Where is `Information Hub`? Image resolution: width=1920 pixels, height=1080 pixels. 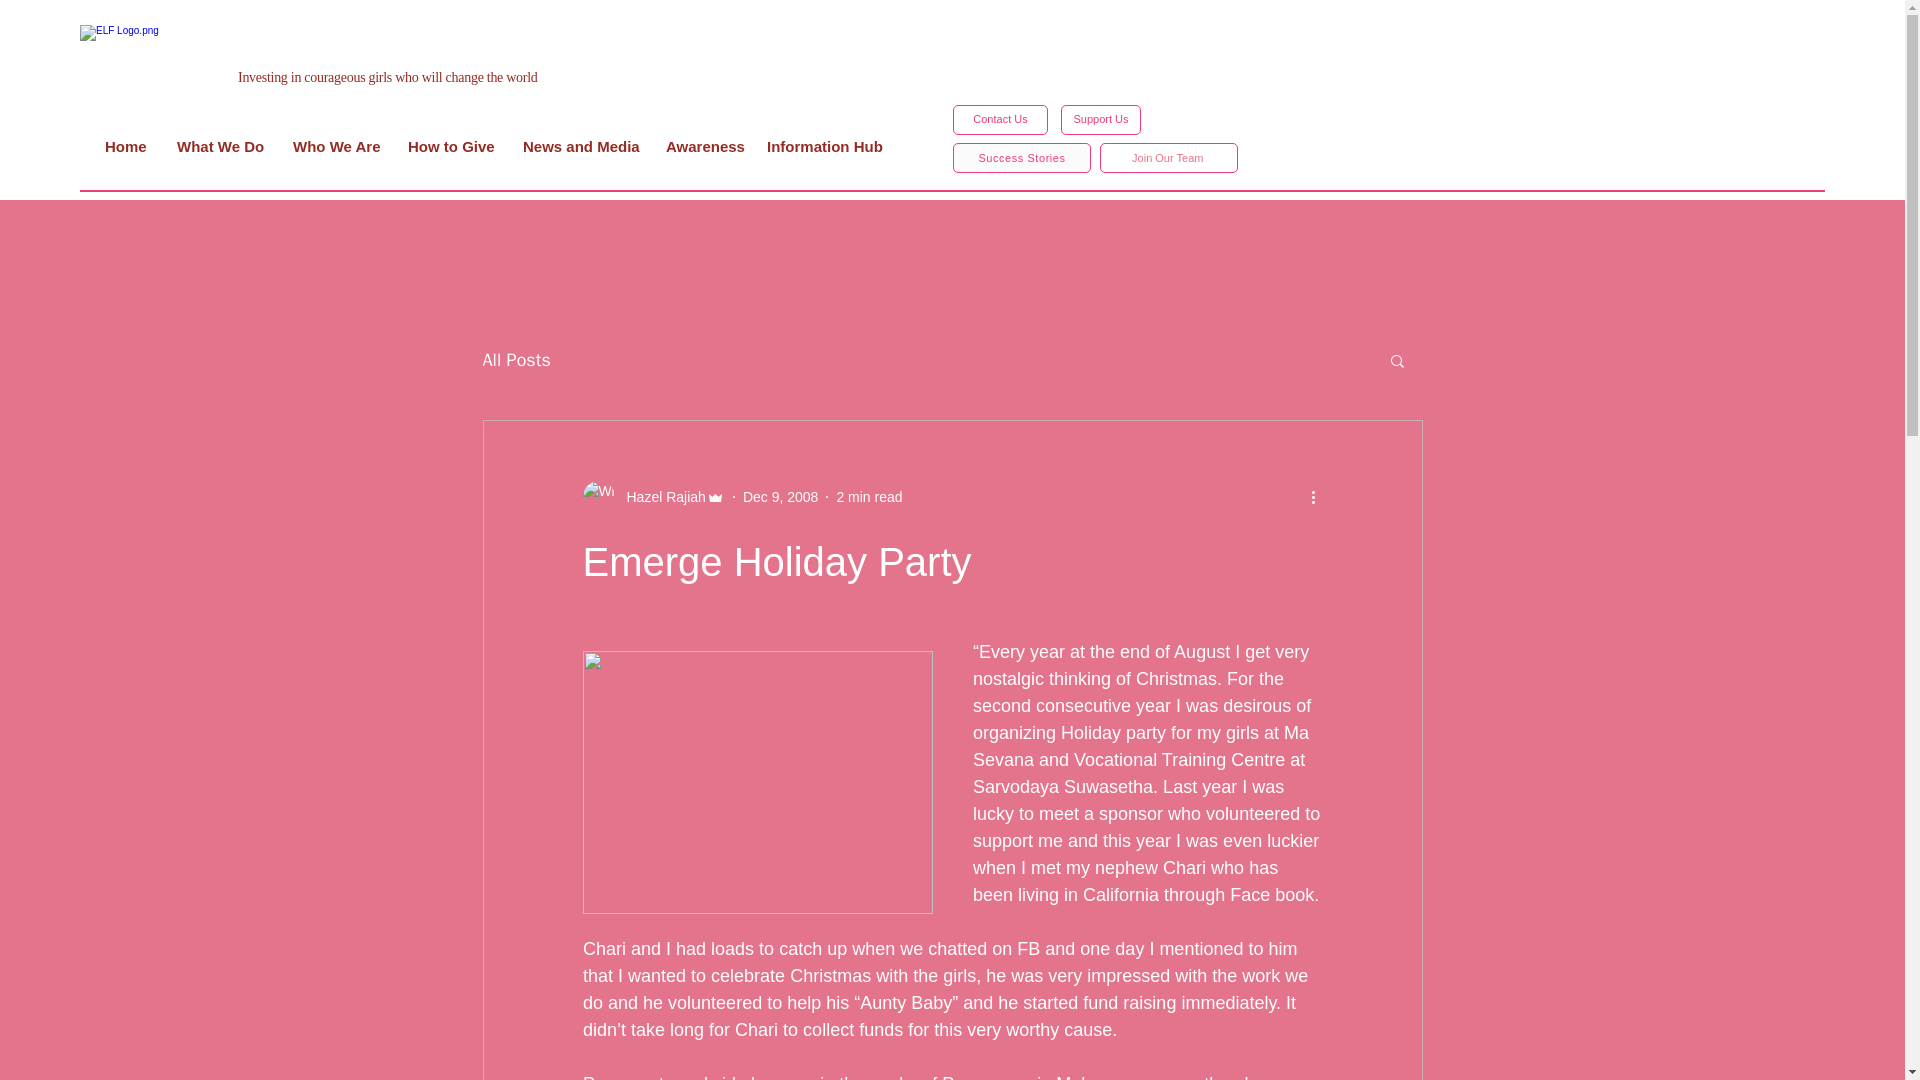
Information Hub is located at coordinates (821, 146).